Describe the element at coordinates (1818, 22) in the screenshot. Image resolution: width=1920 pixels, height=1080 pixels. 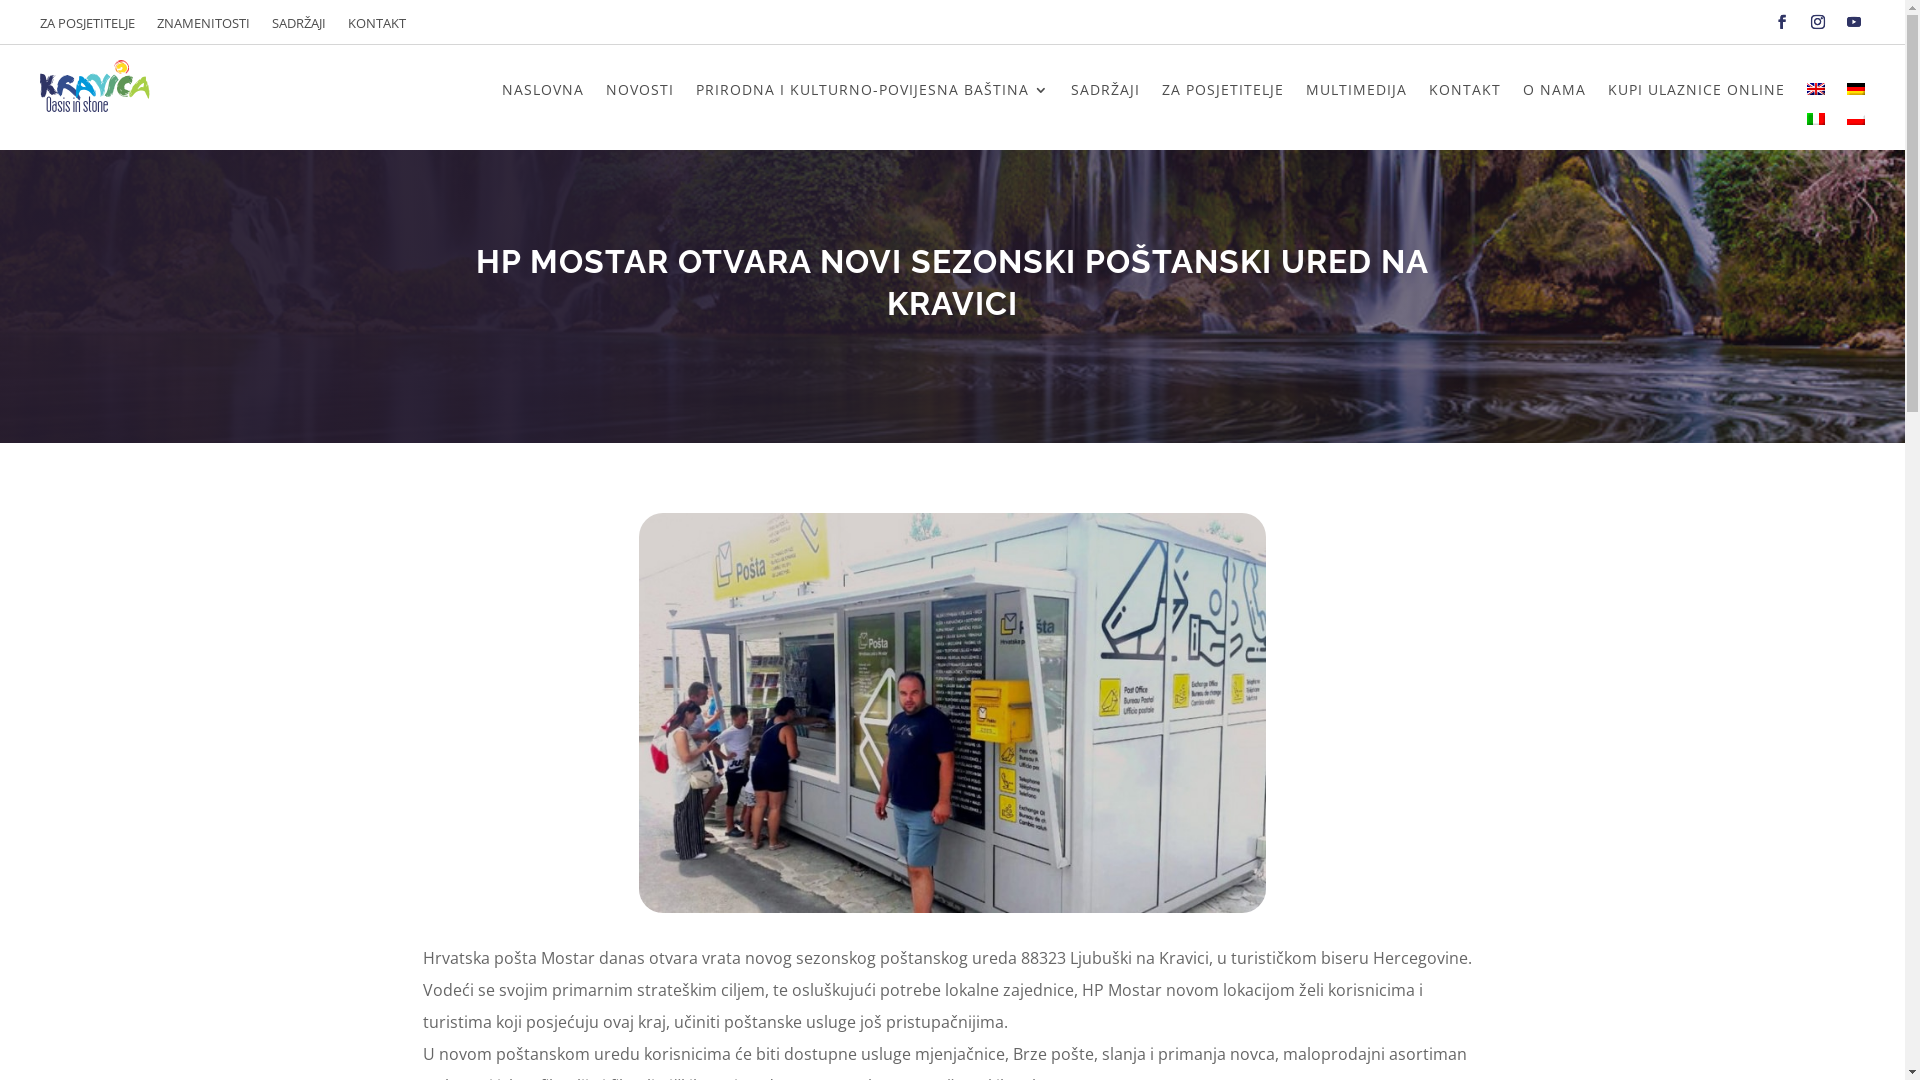
I see `Follow on Instagram` at that location.